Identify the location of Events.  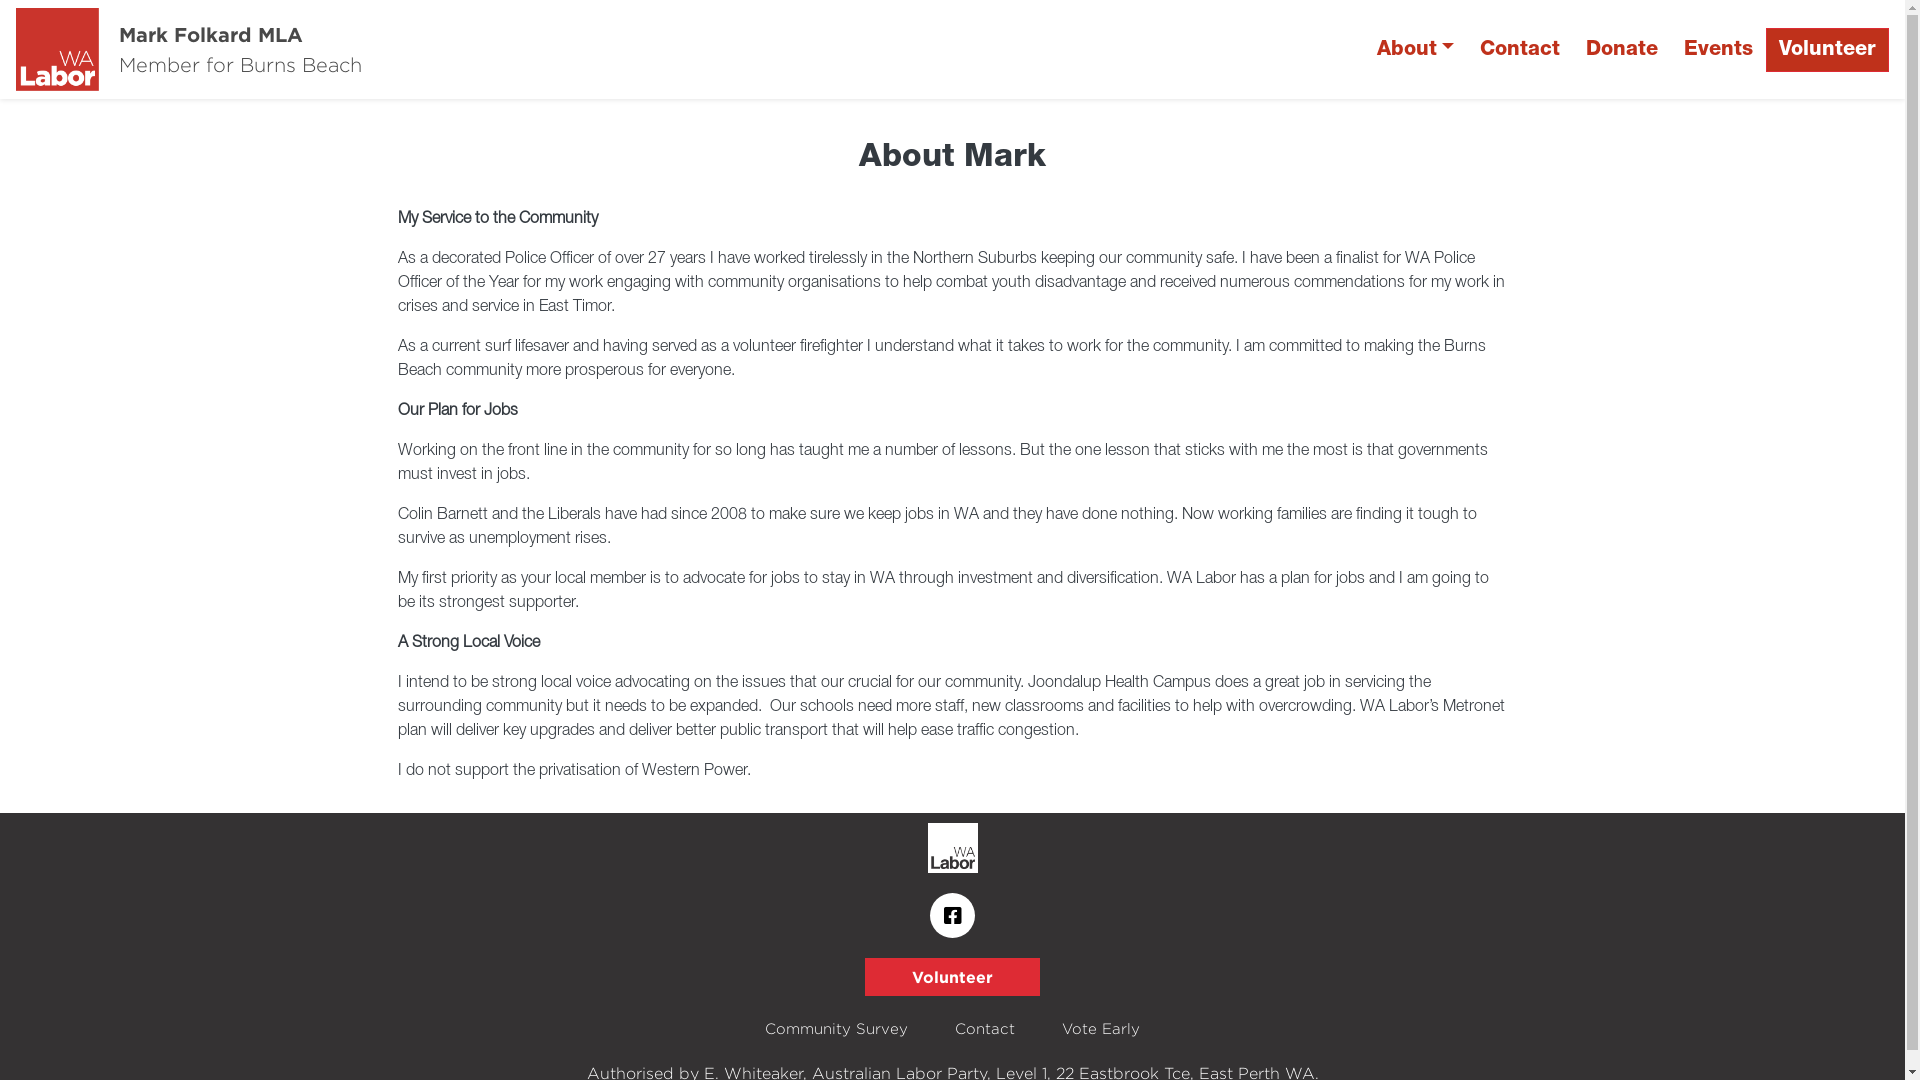
(1718, 50).